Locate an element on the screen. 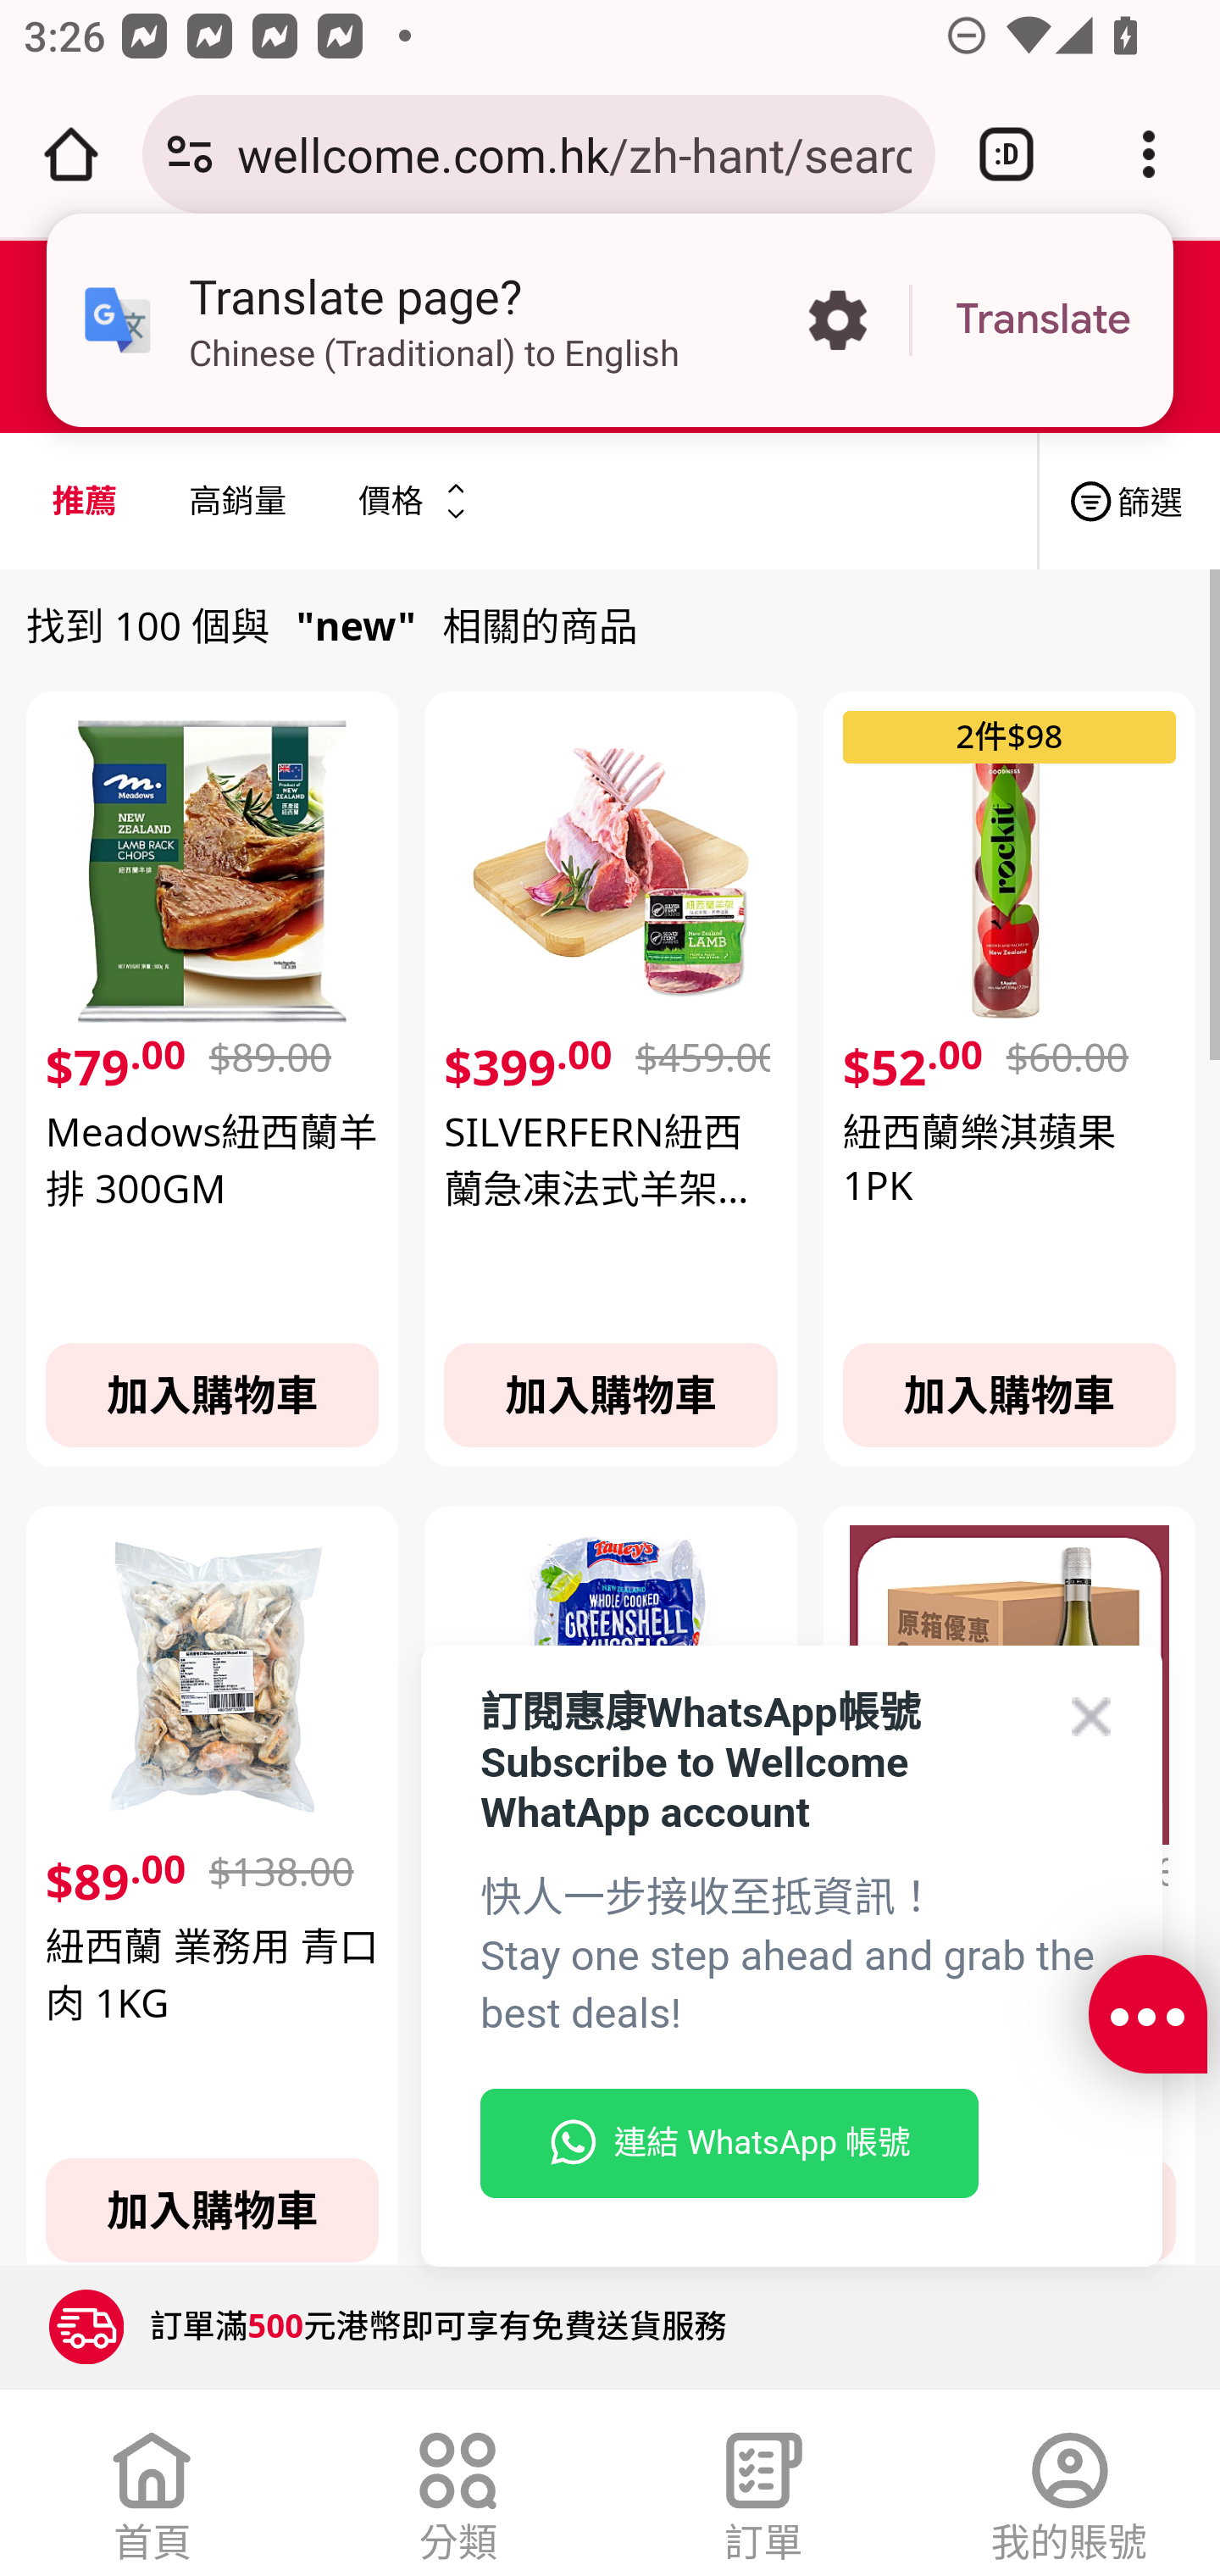 This screenshot has height=2576, width=1220. Open the home page is located at coordinates (71, 154).